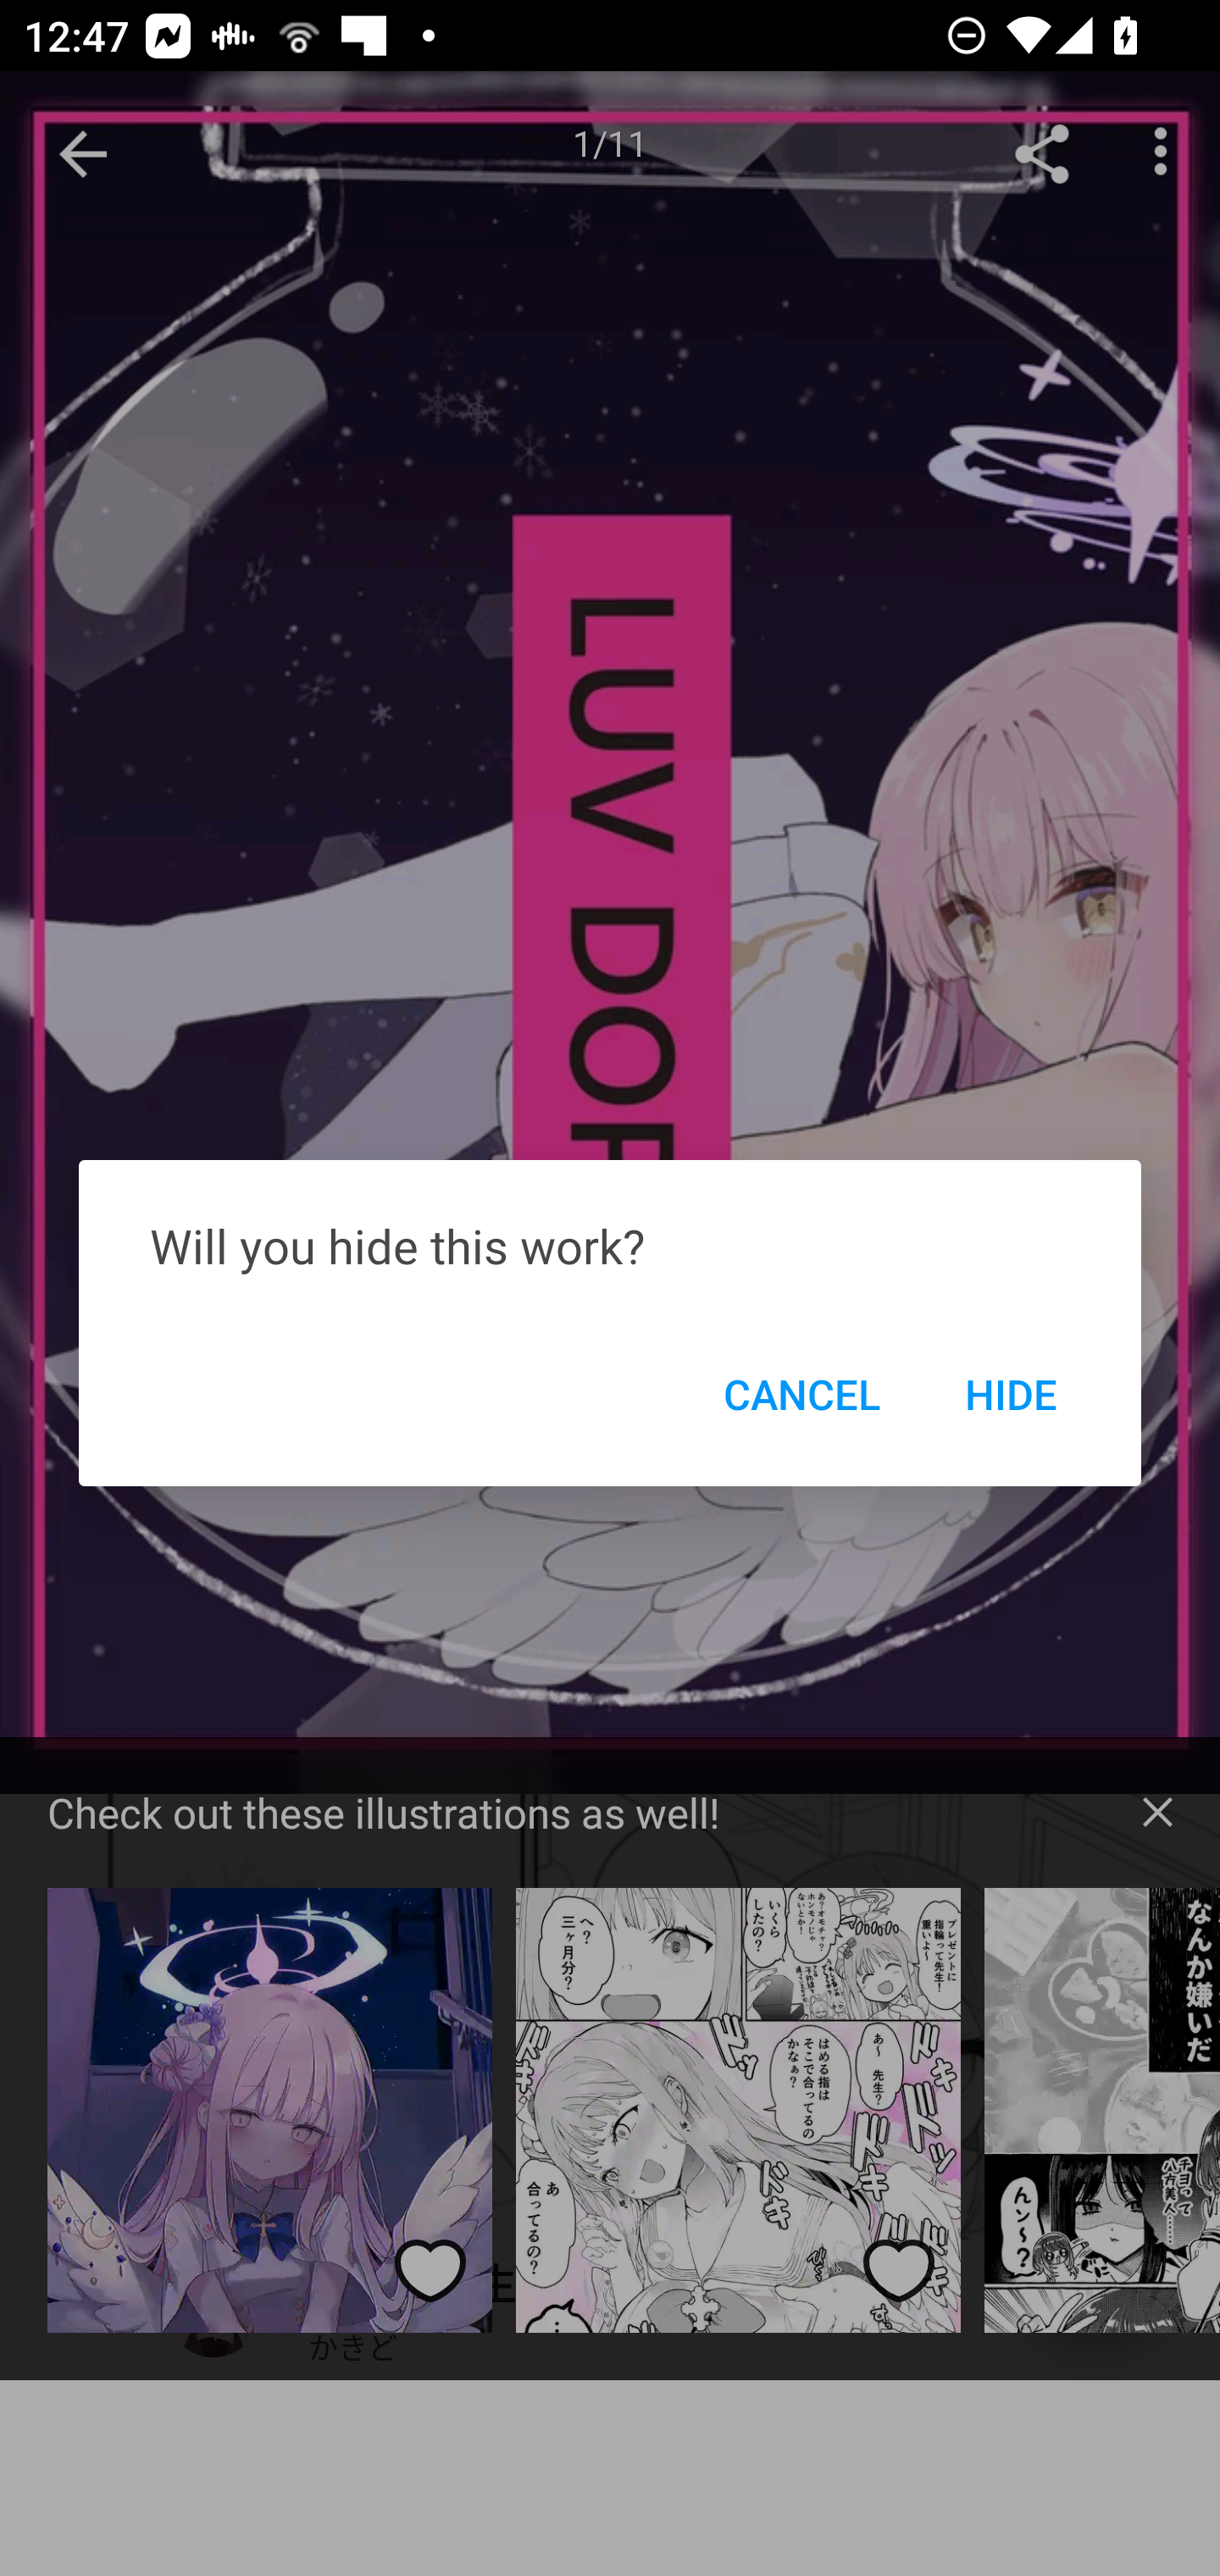 The height and width of the screenshot is (2576, 1220). Describe the element at coordinates (801, 1393) in the screenshot. I see `CANCEL` at that location.